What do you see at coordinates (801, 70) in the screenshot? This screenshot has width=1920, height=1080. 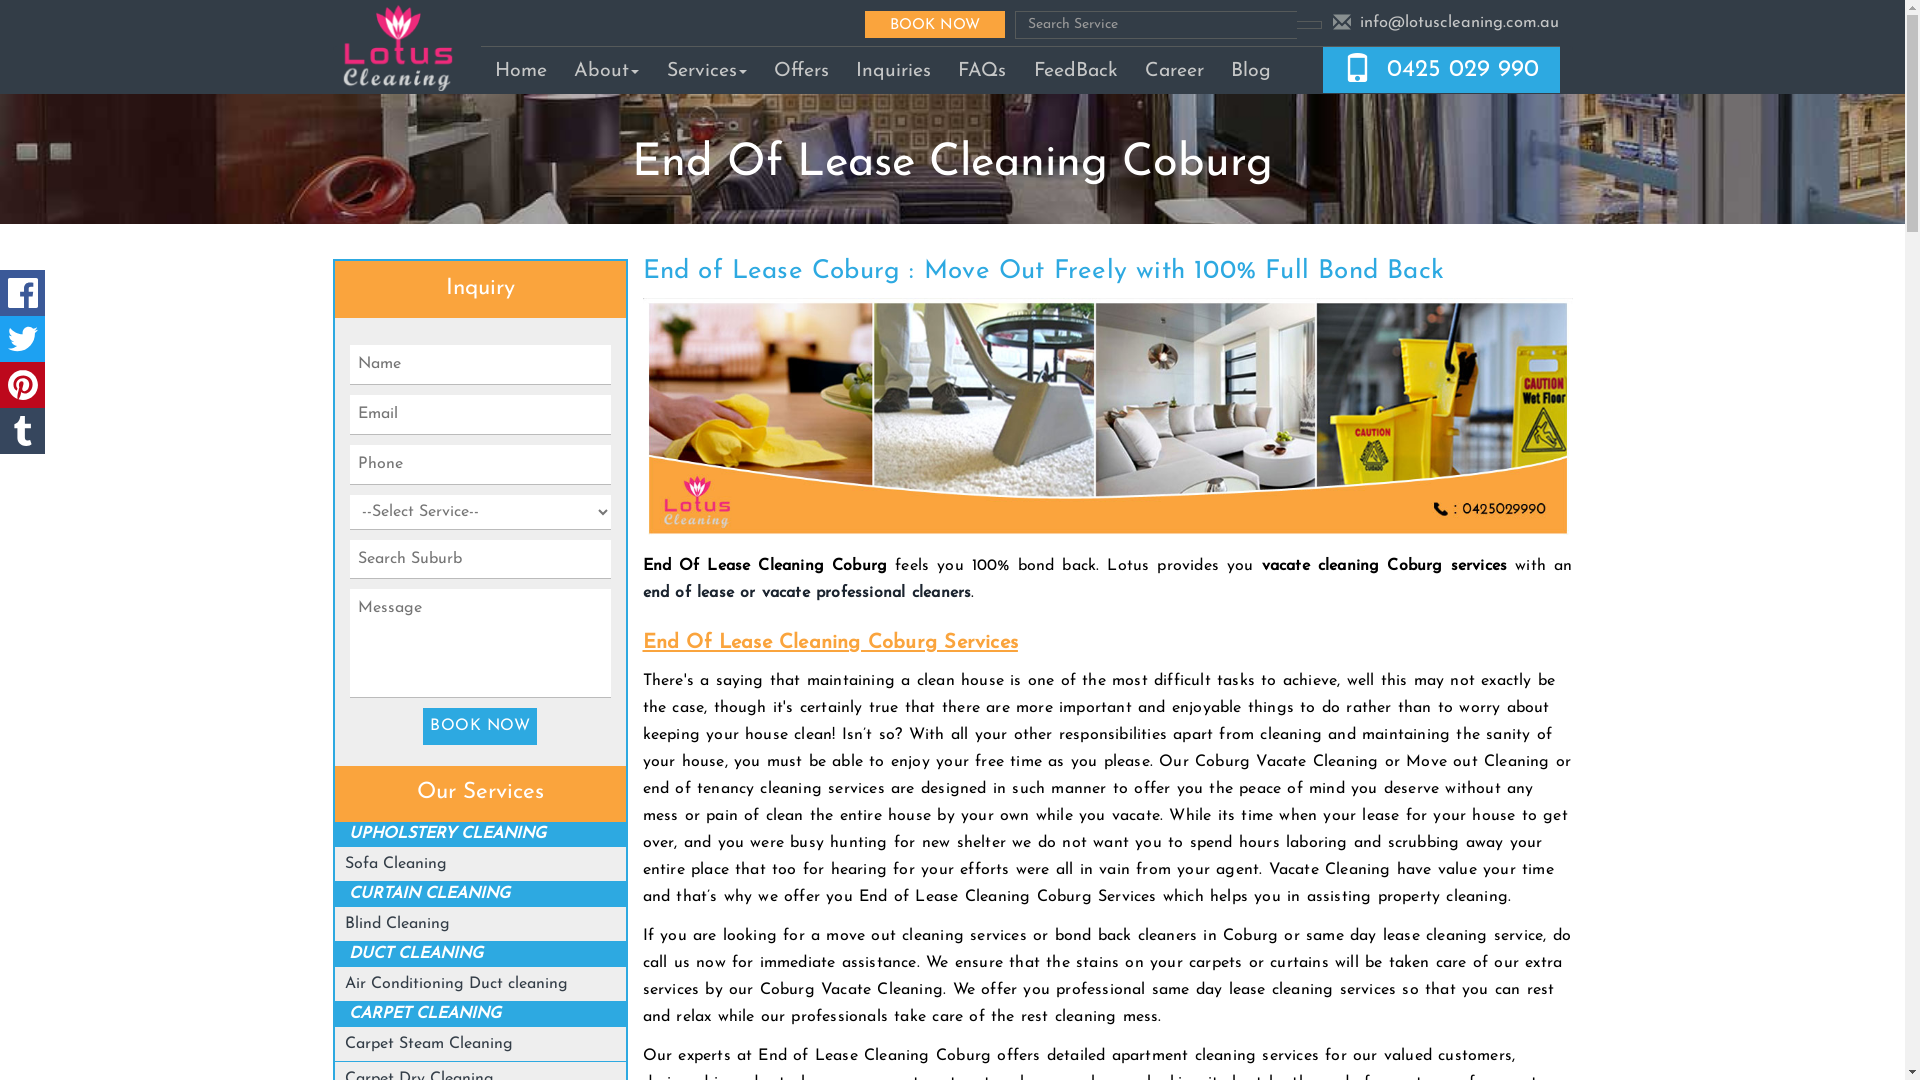 I see `Offers` at bounding box center [801, 70].